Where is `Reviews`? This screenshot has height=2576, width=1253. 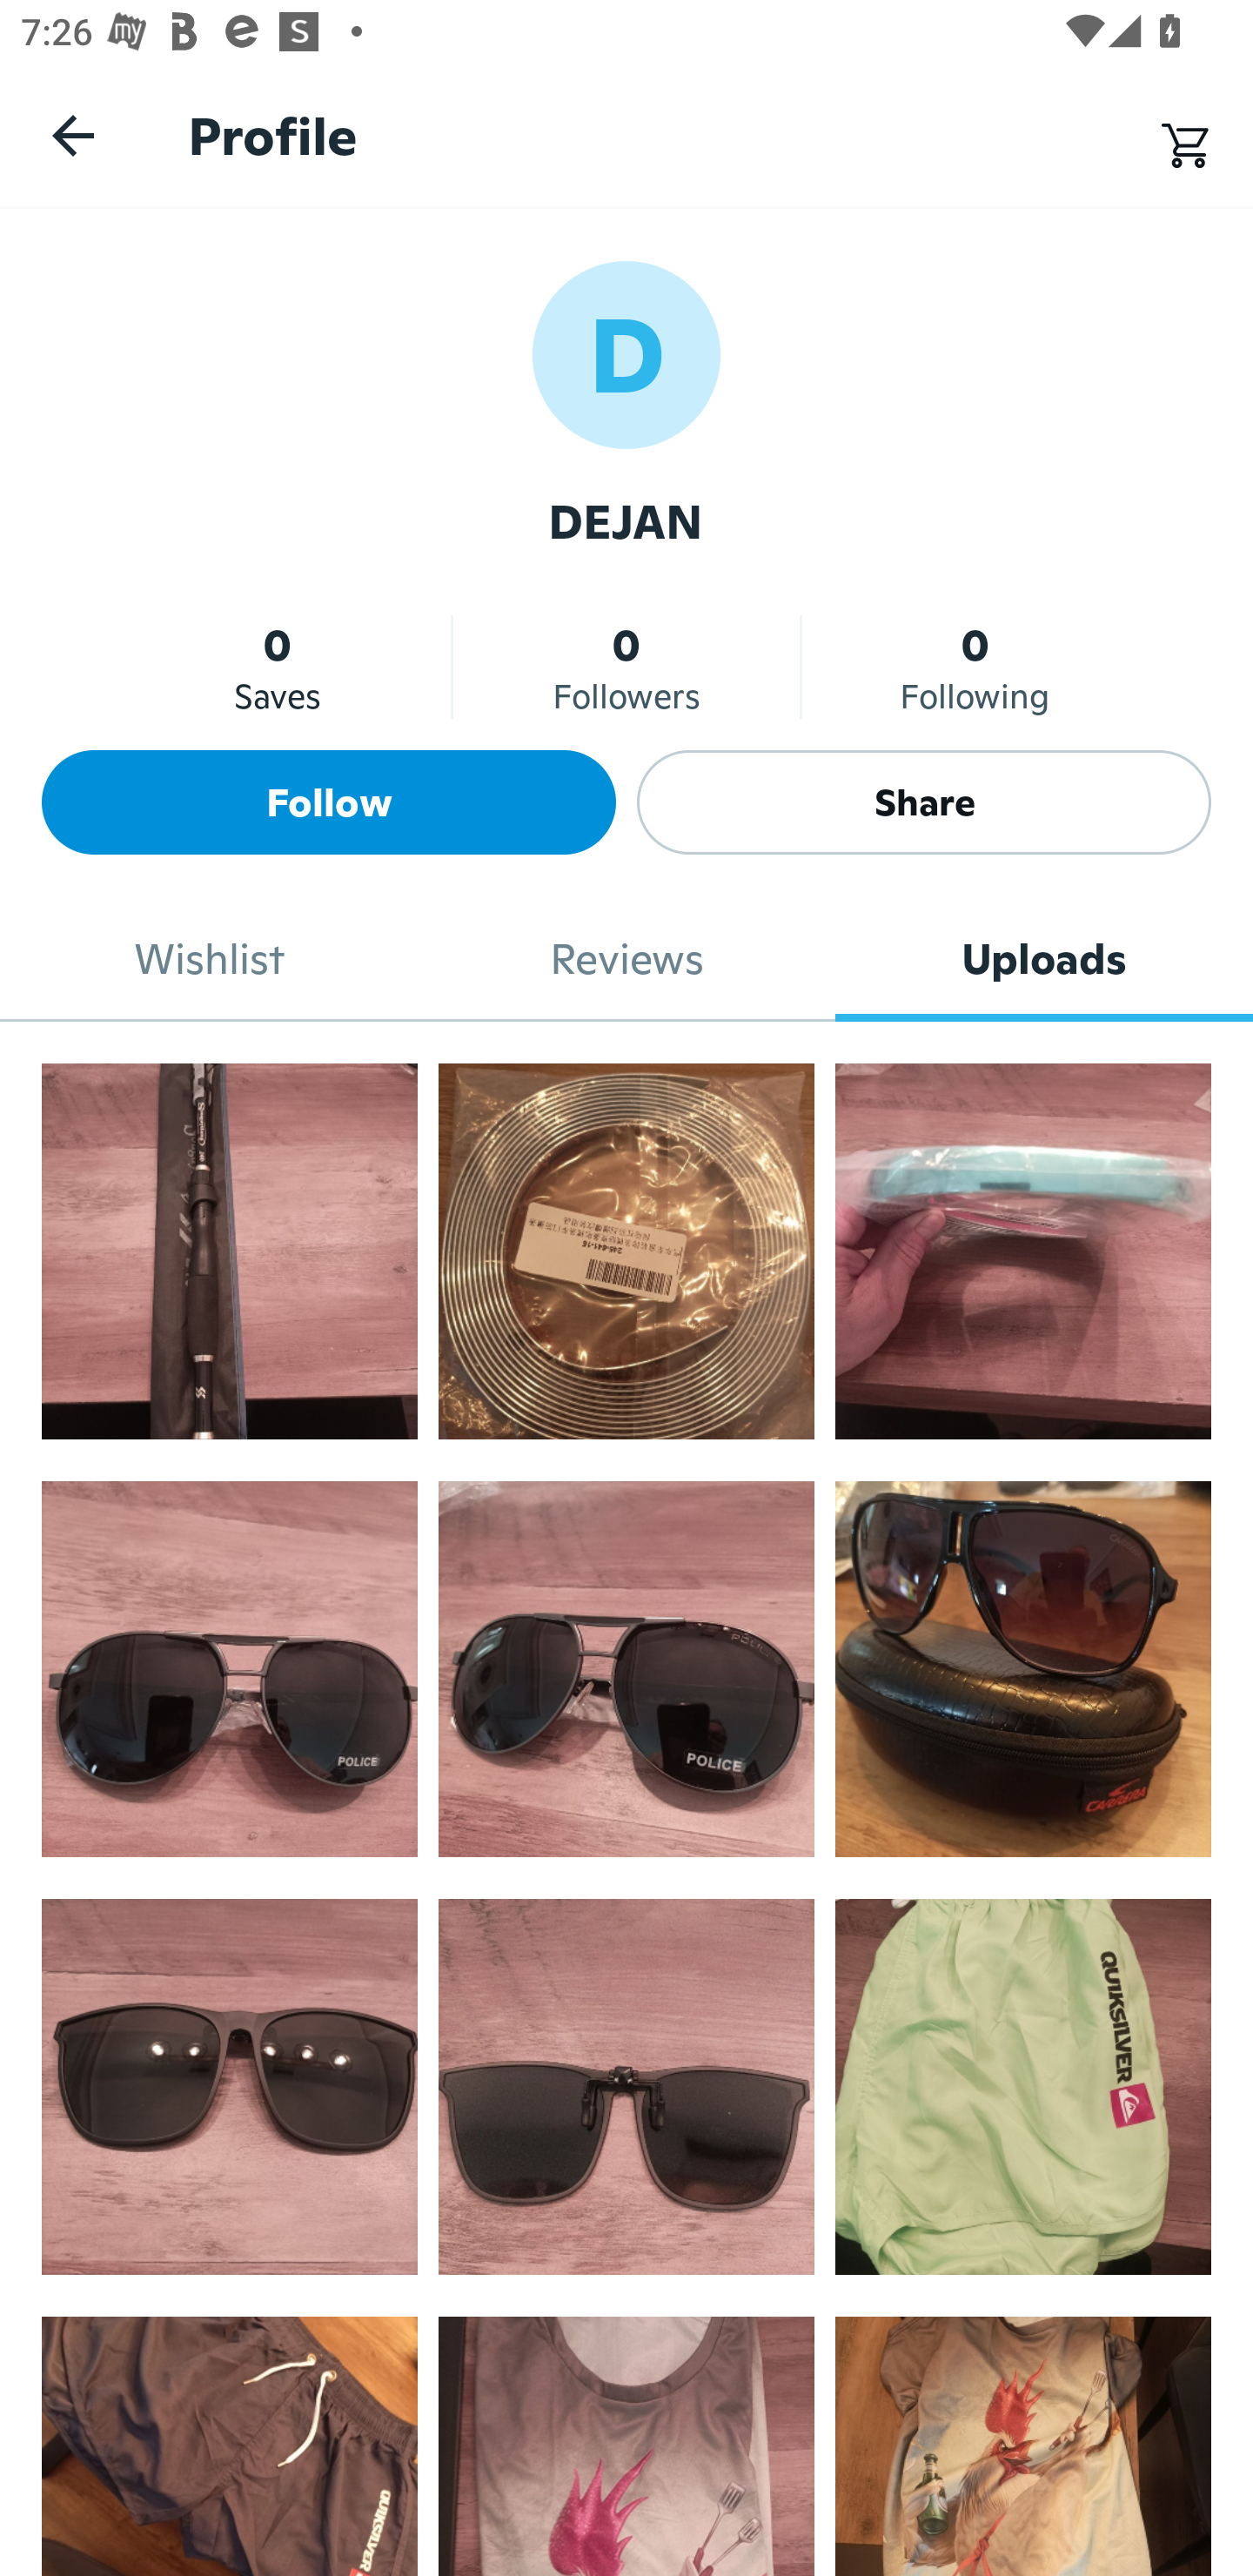
Reviews is located at coordinates (626, 959).